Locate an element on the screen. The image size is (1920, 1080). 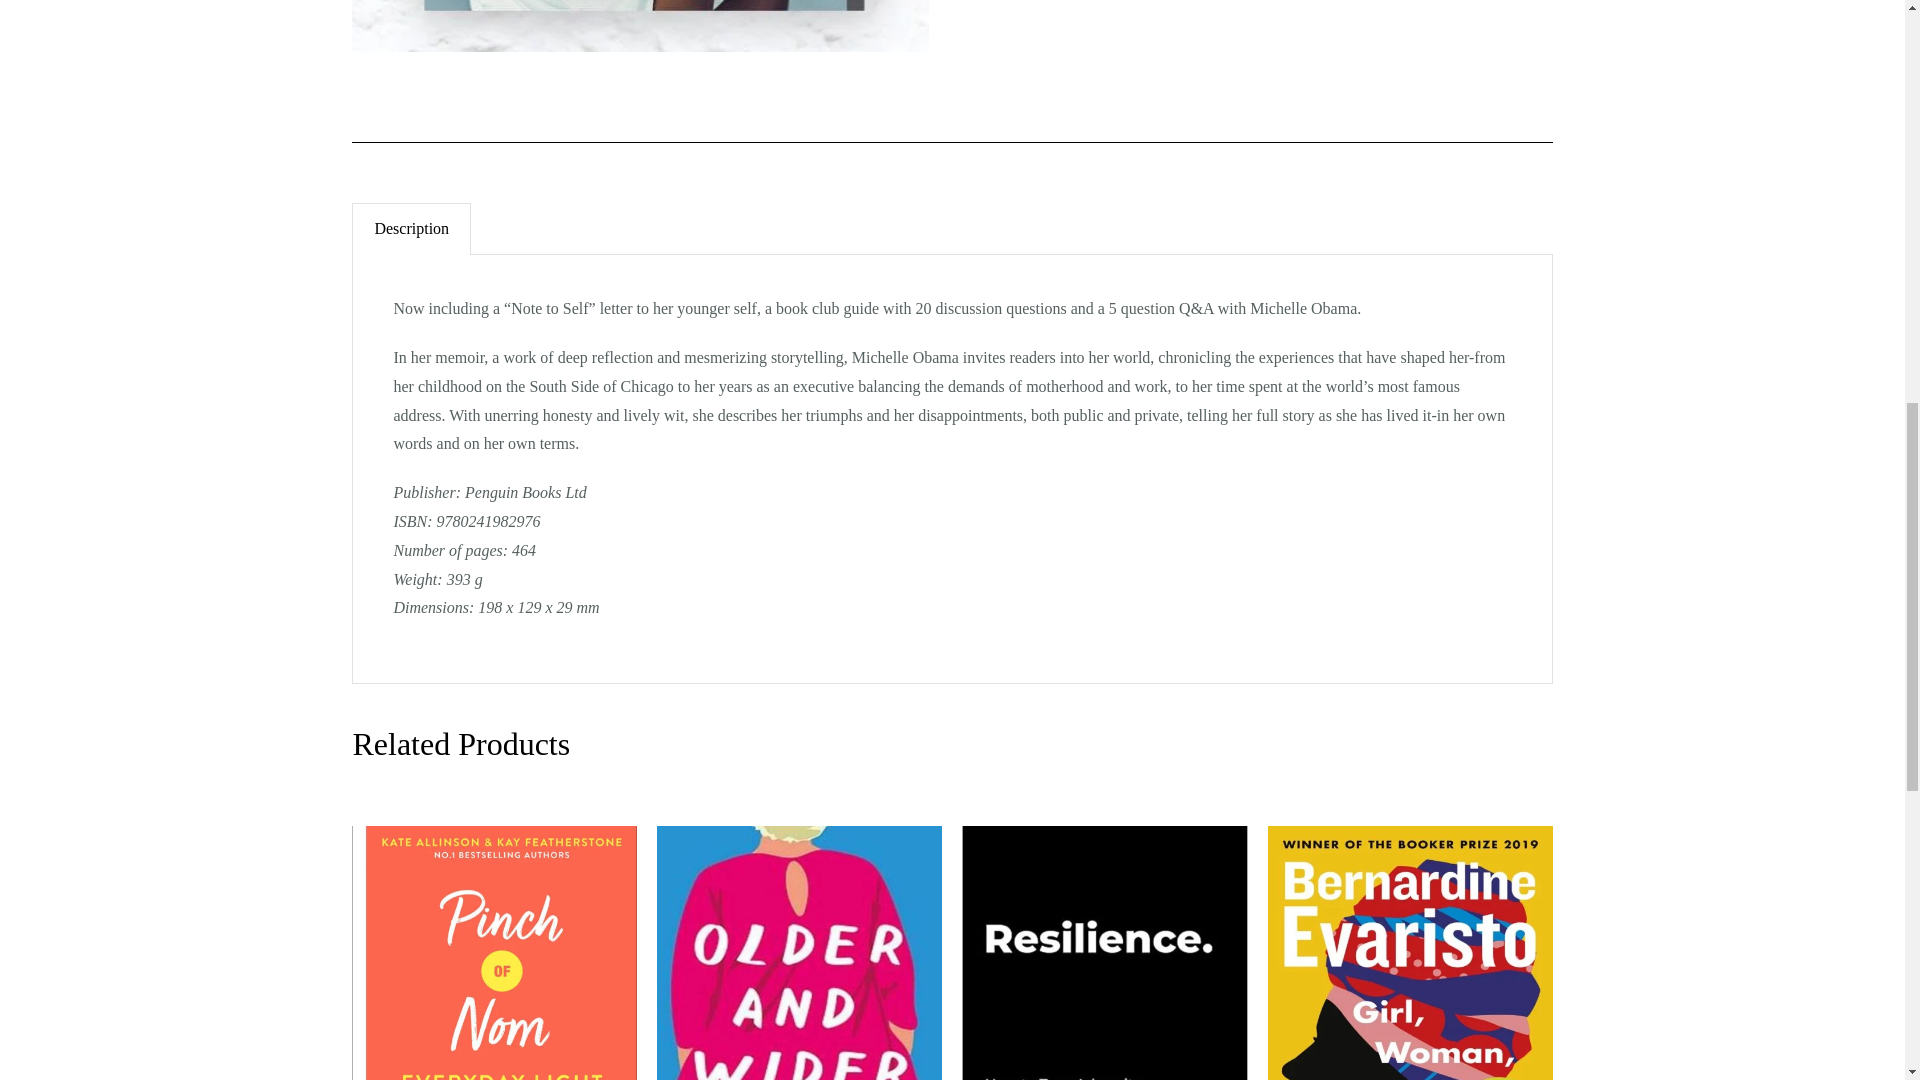
BecomingByMichelleObamaPaperbackBookLS is located at coordinates (639, 26).